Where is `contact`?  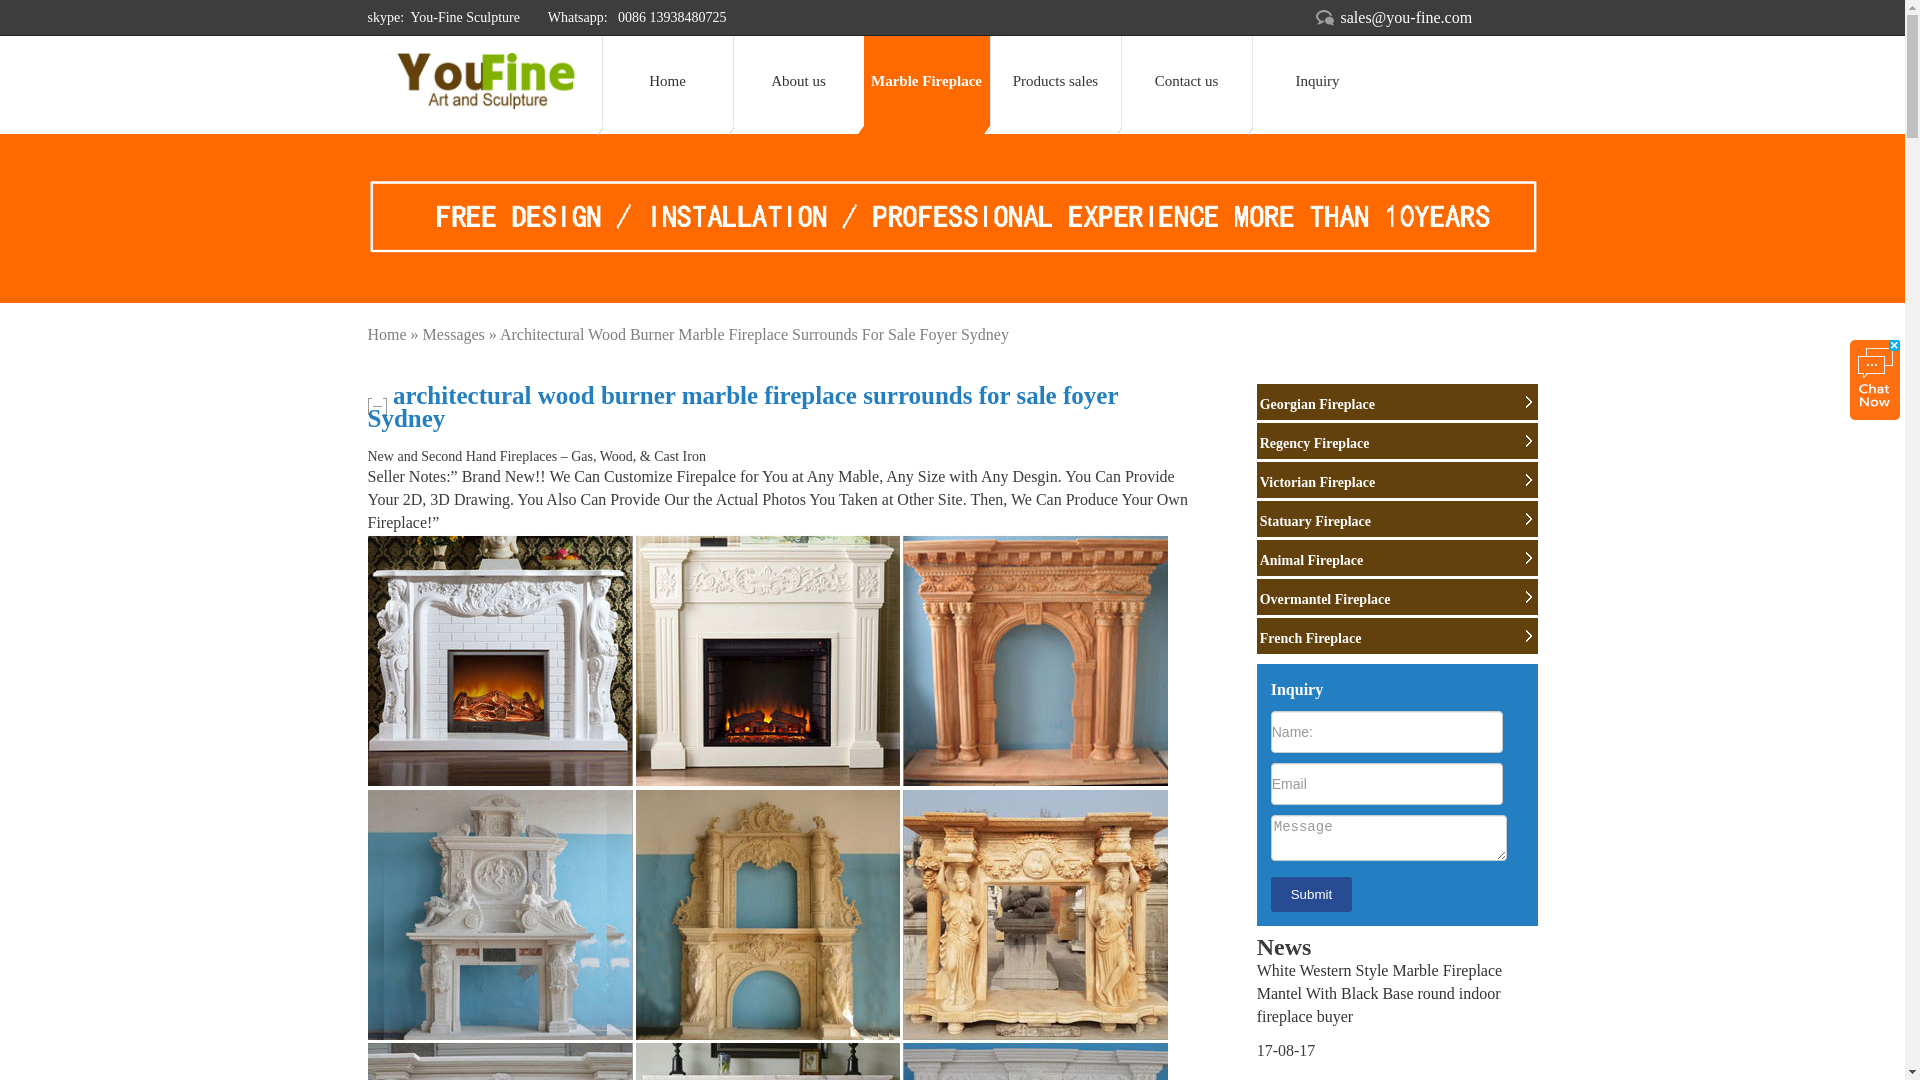
contact is located at coordinates (1316, 81).